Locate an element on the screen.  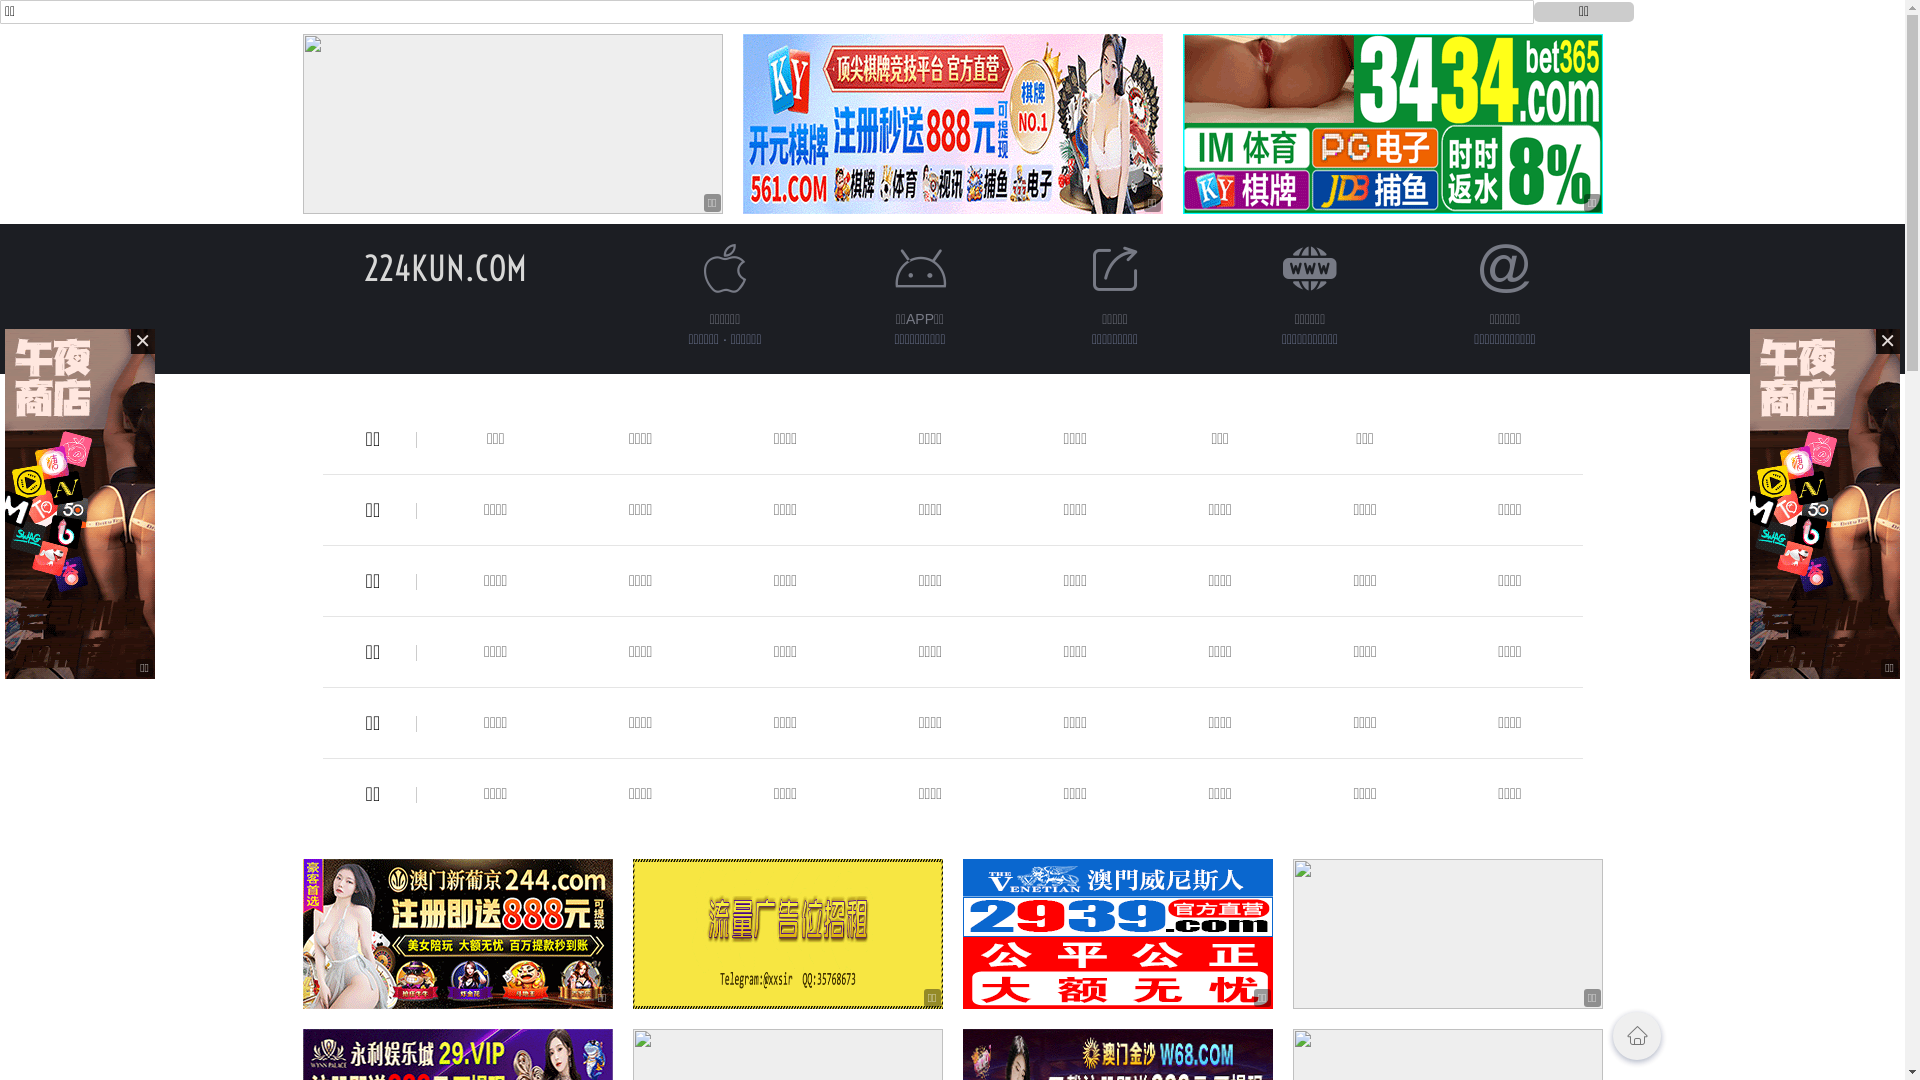
224KUN.COM is located at coordinates (446, 268).